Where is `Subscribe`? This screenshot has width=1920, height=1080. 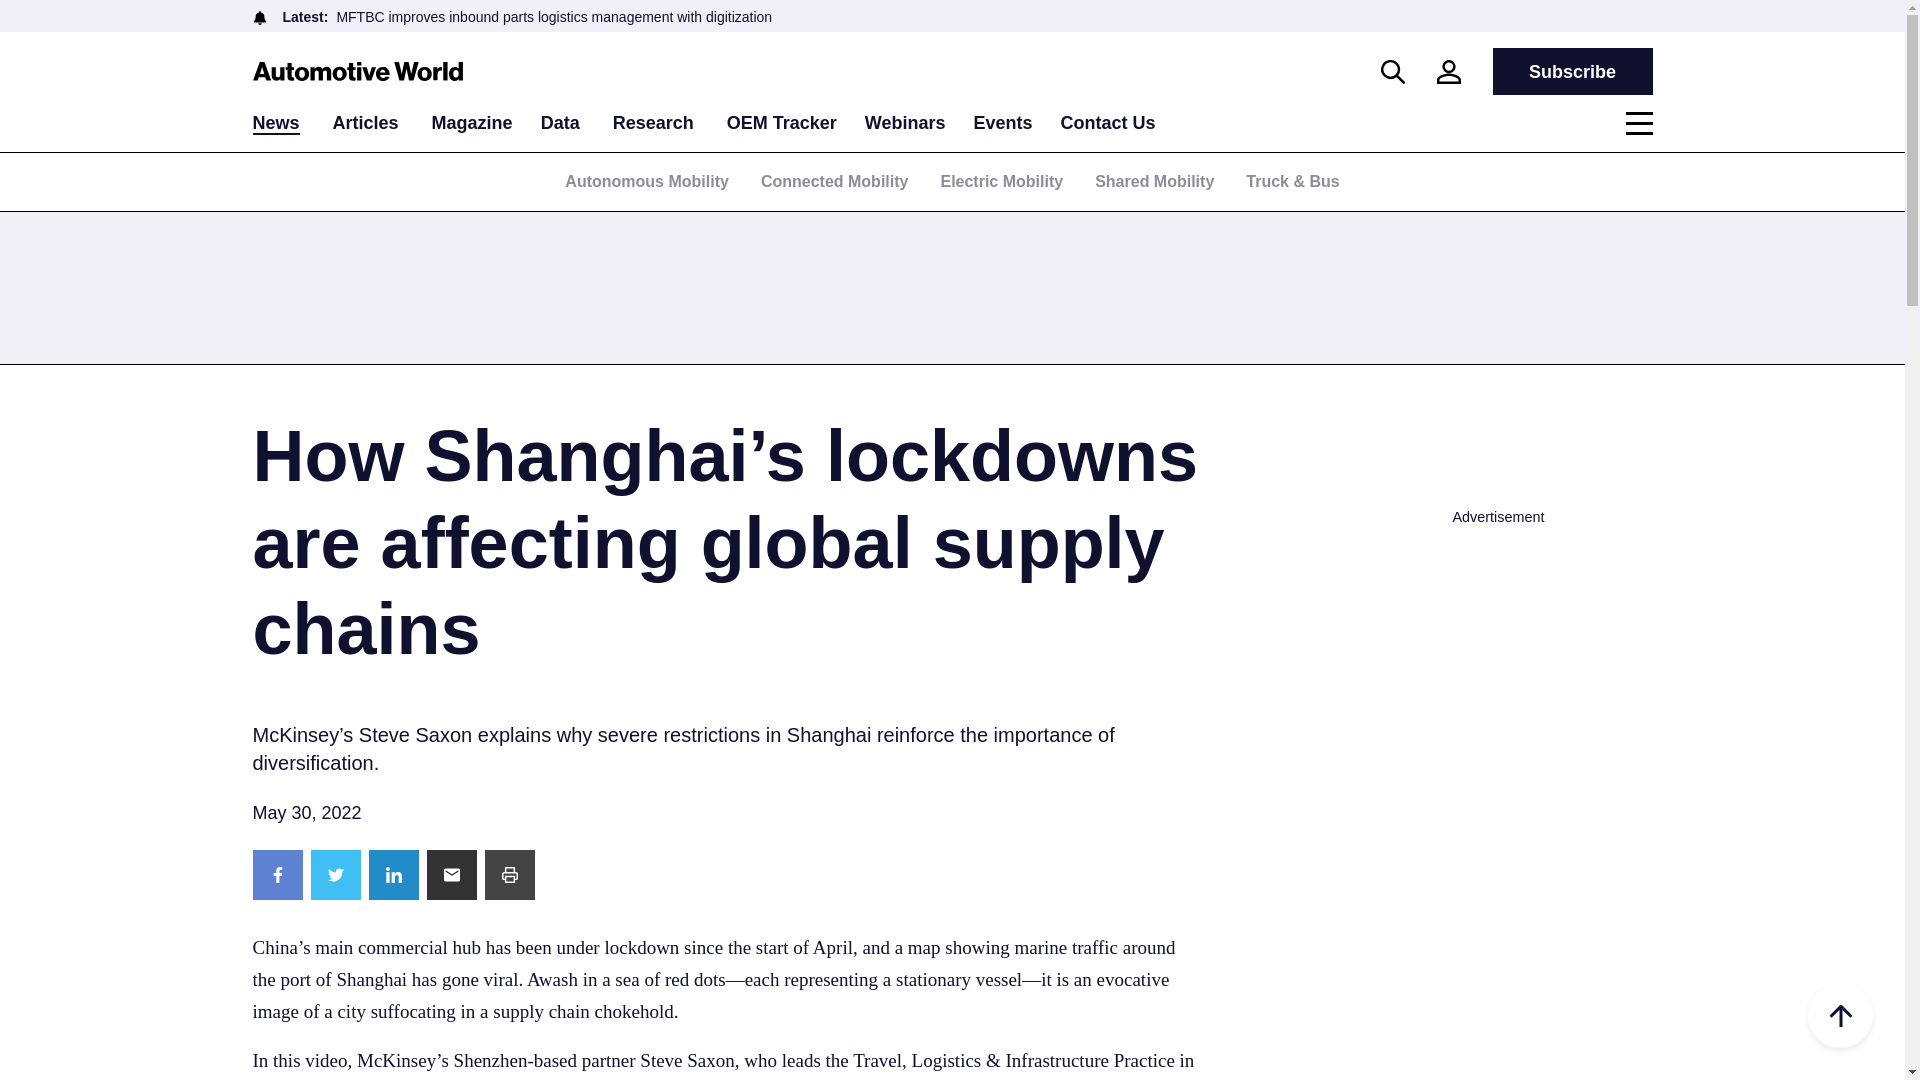 Subscribe is located at coordinates (1571, 71).